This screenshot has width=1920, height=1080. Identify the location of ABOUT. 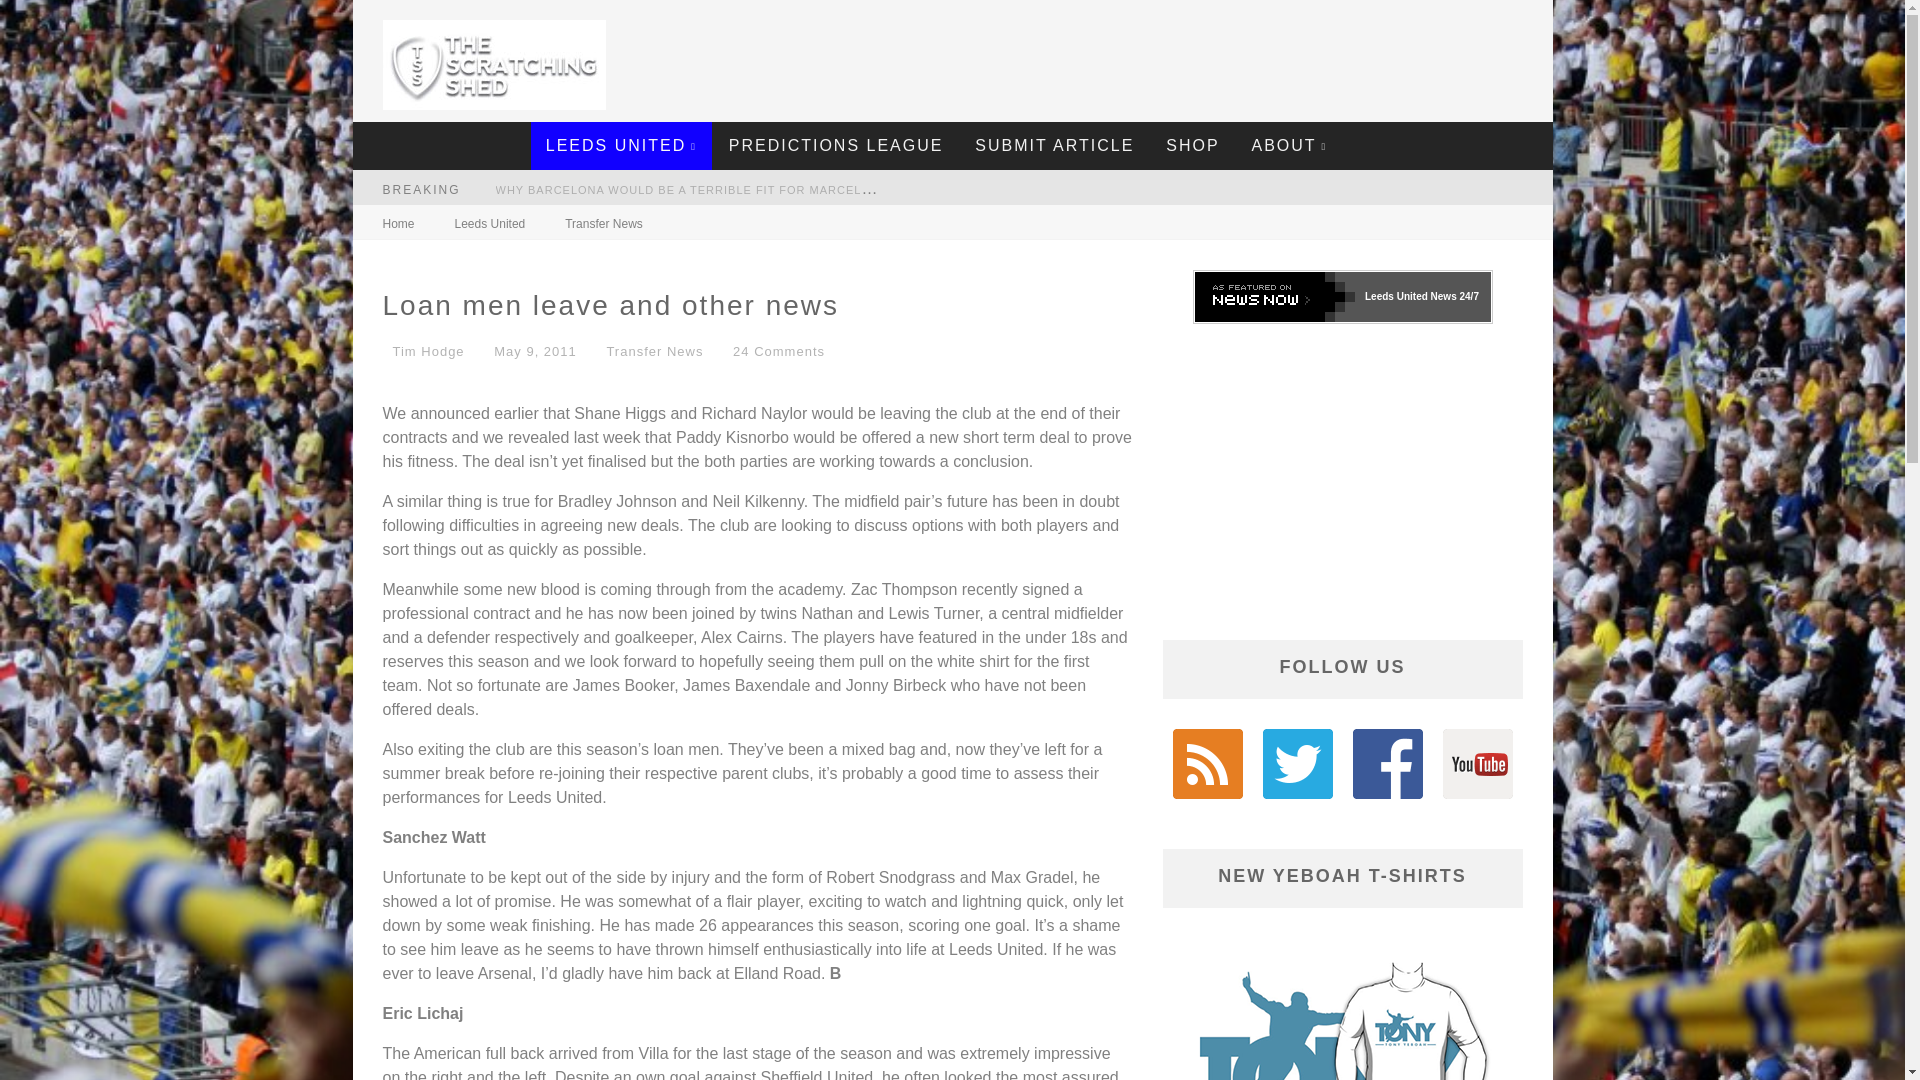
(1289, 146).